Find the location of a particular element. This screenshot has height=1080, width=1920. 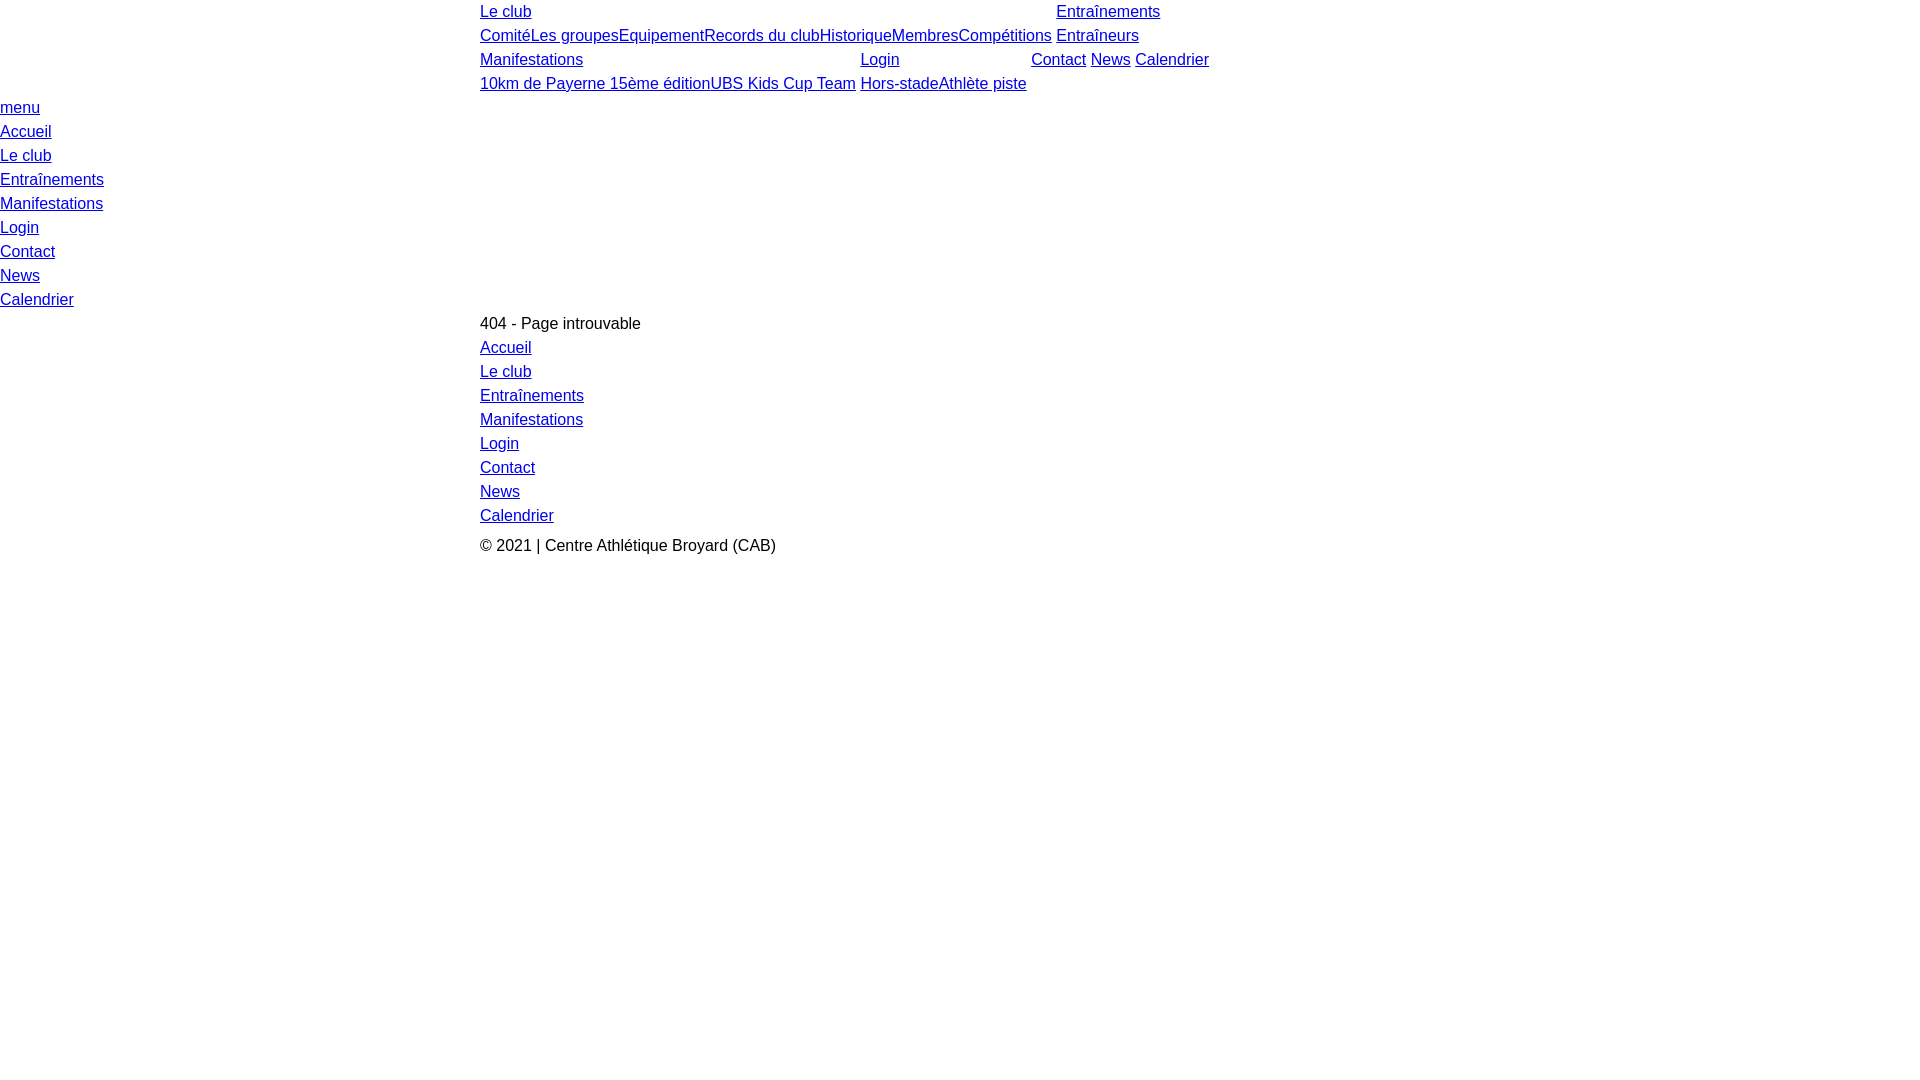

Le club is located at coordinates (26, 156).